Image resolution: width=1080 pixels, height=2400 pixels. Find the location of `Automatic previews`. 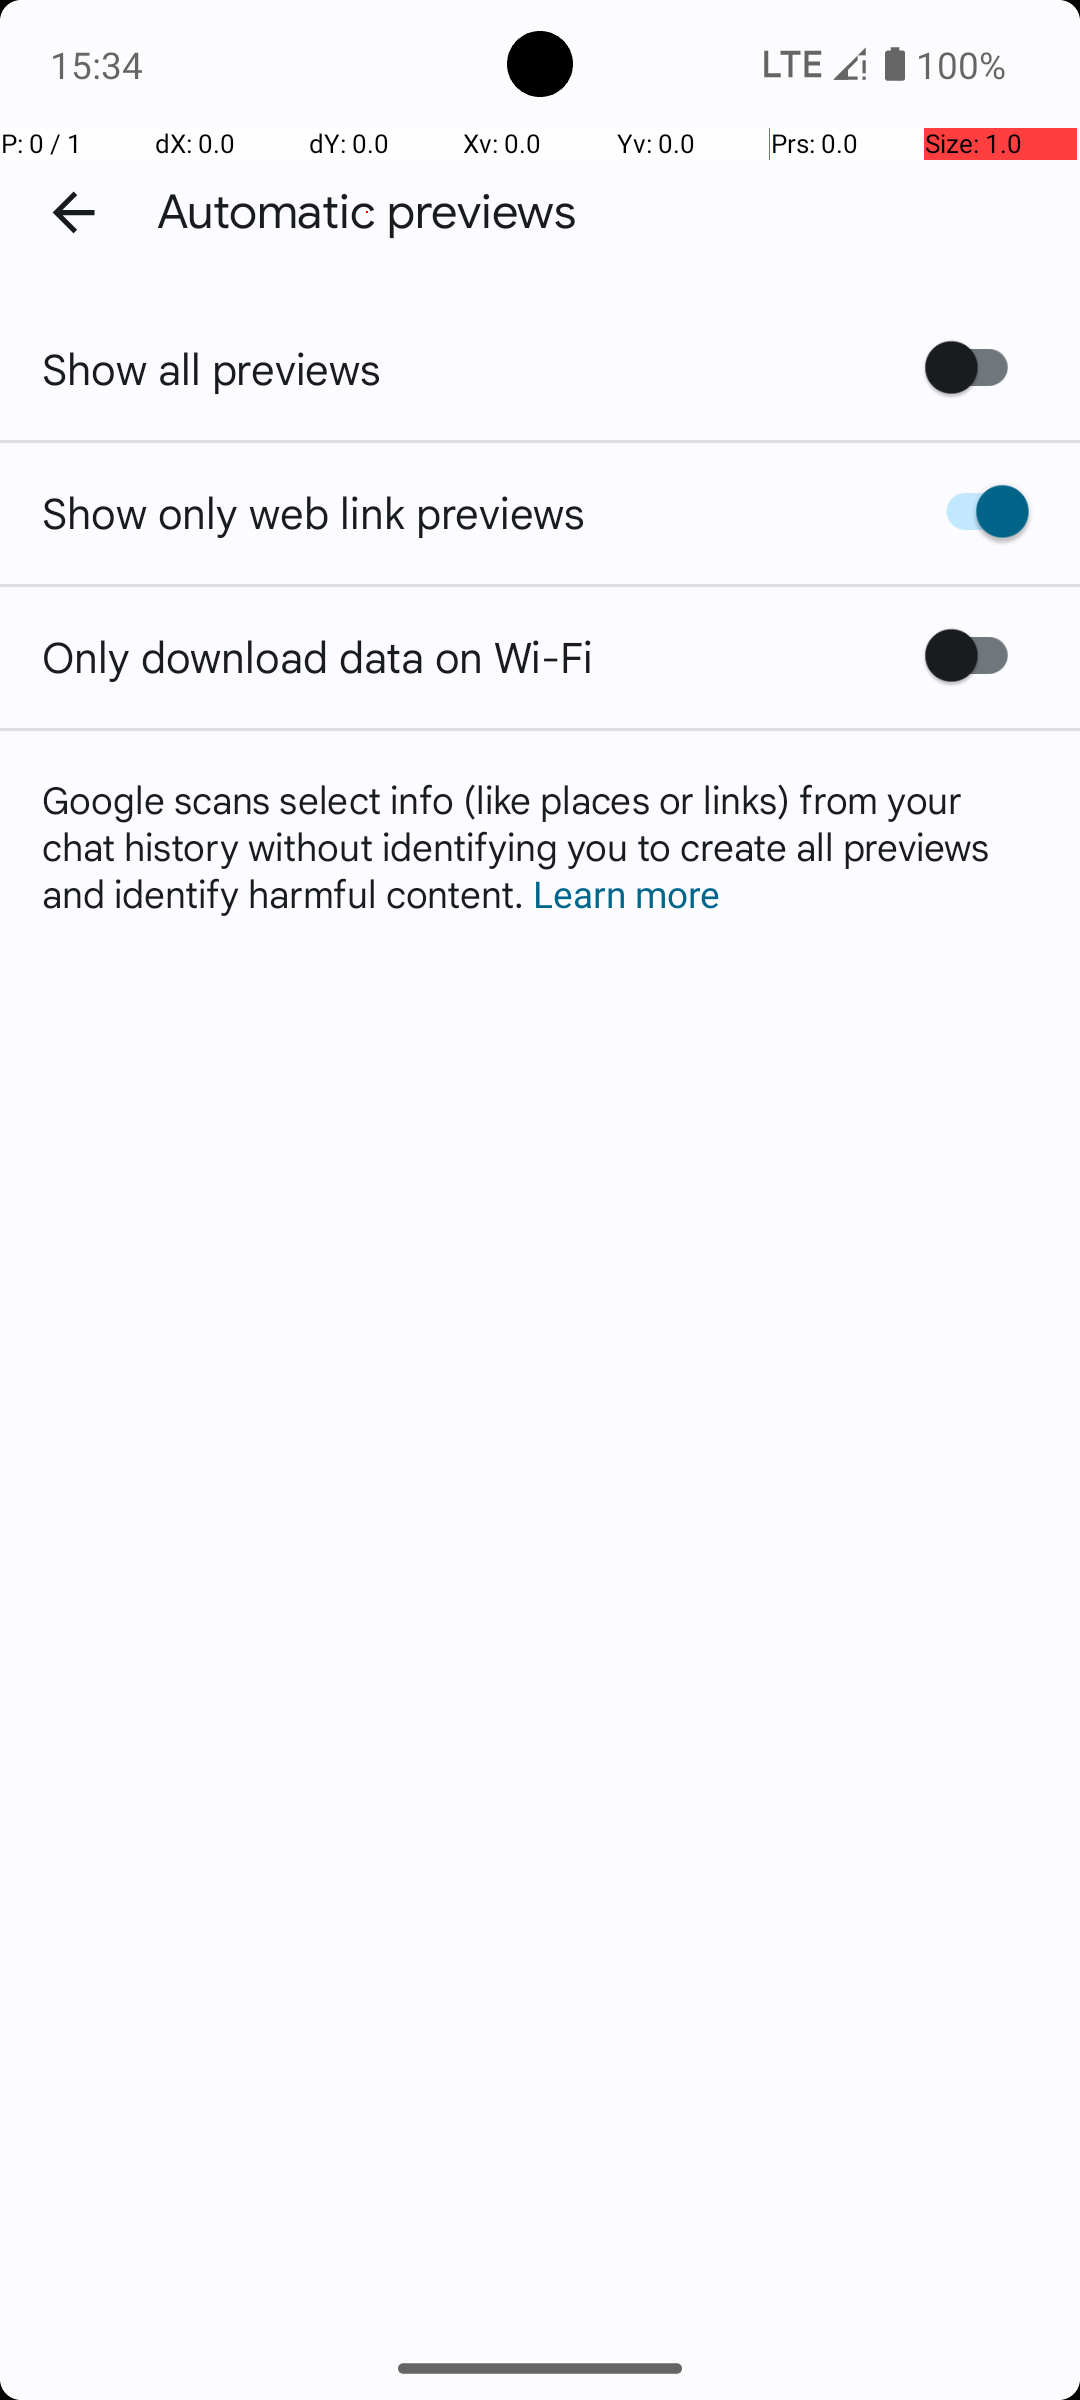

Automatic previews is located at coordinates (367, 212).